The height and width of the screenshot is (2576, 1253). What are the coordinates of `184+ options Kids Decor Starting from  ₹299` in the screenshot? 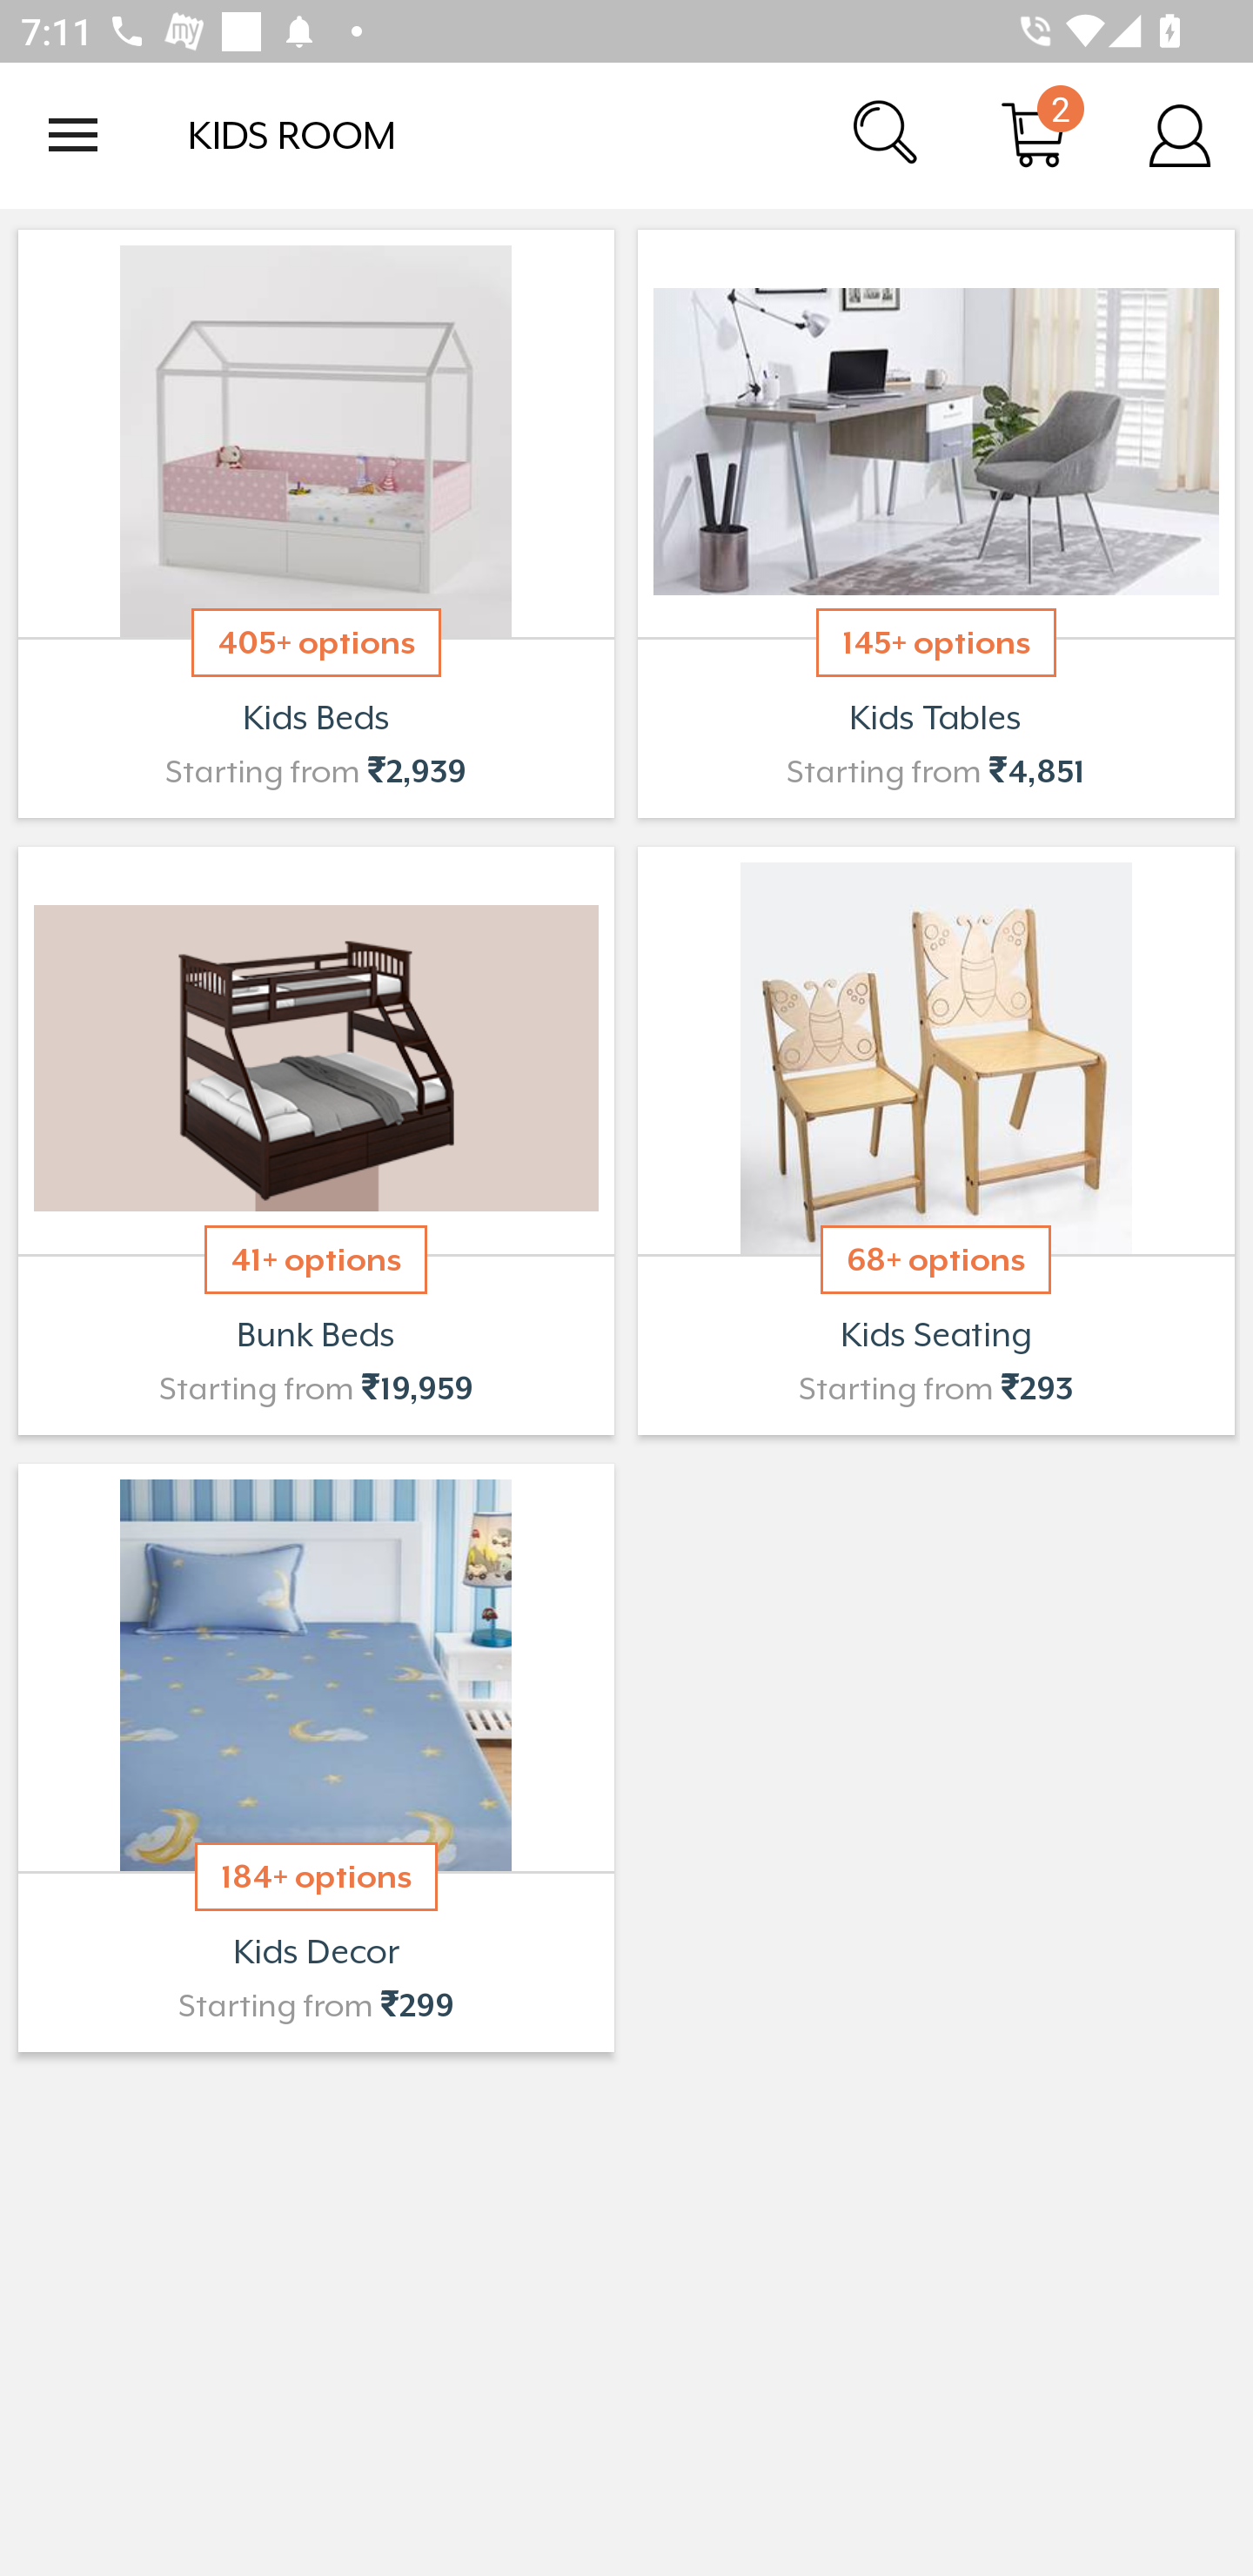 It's located at (315, 1758).